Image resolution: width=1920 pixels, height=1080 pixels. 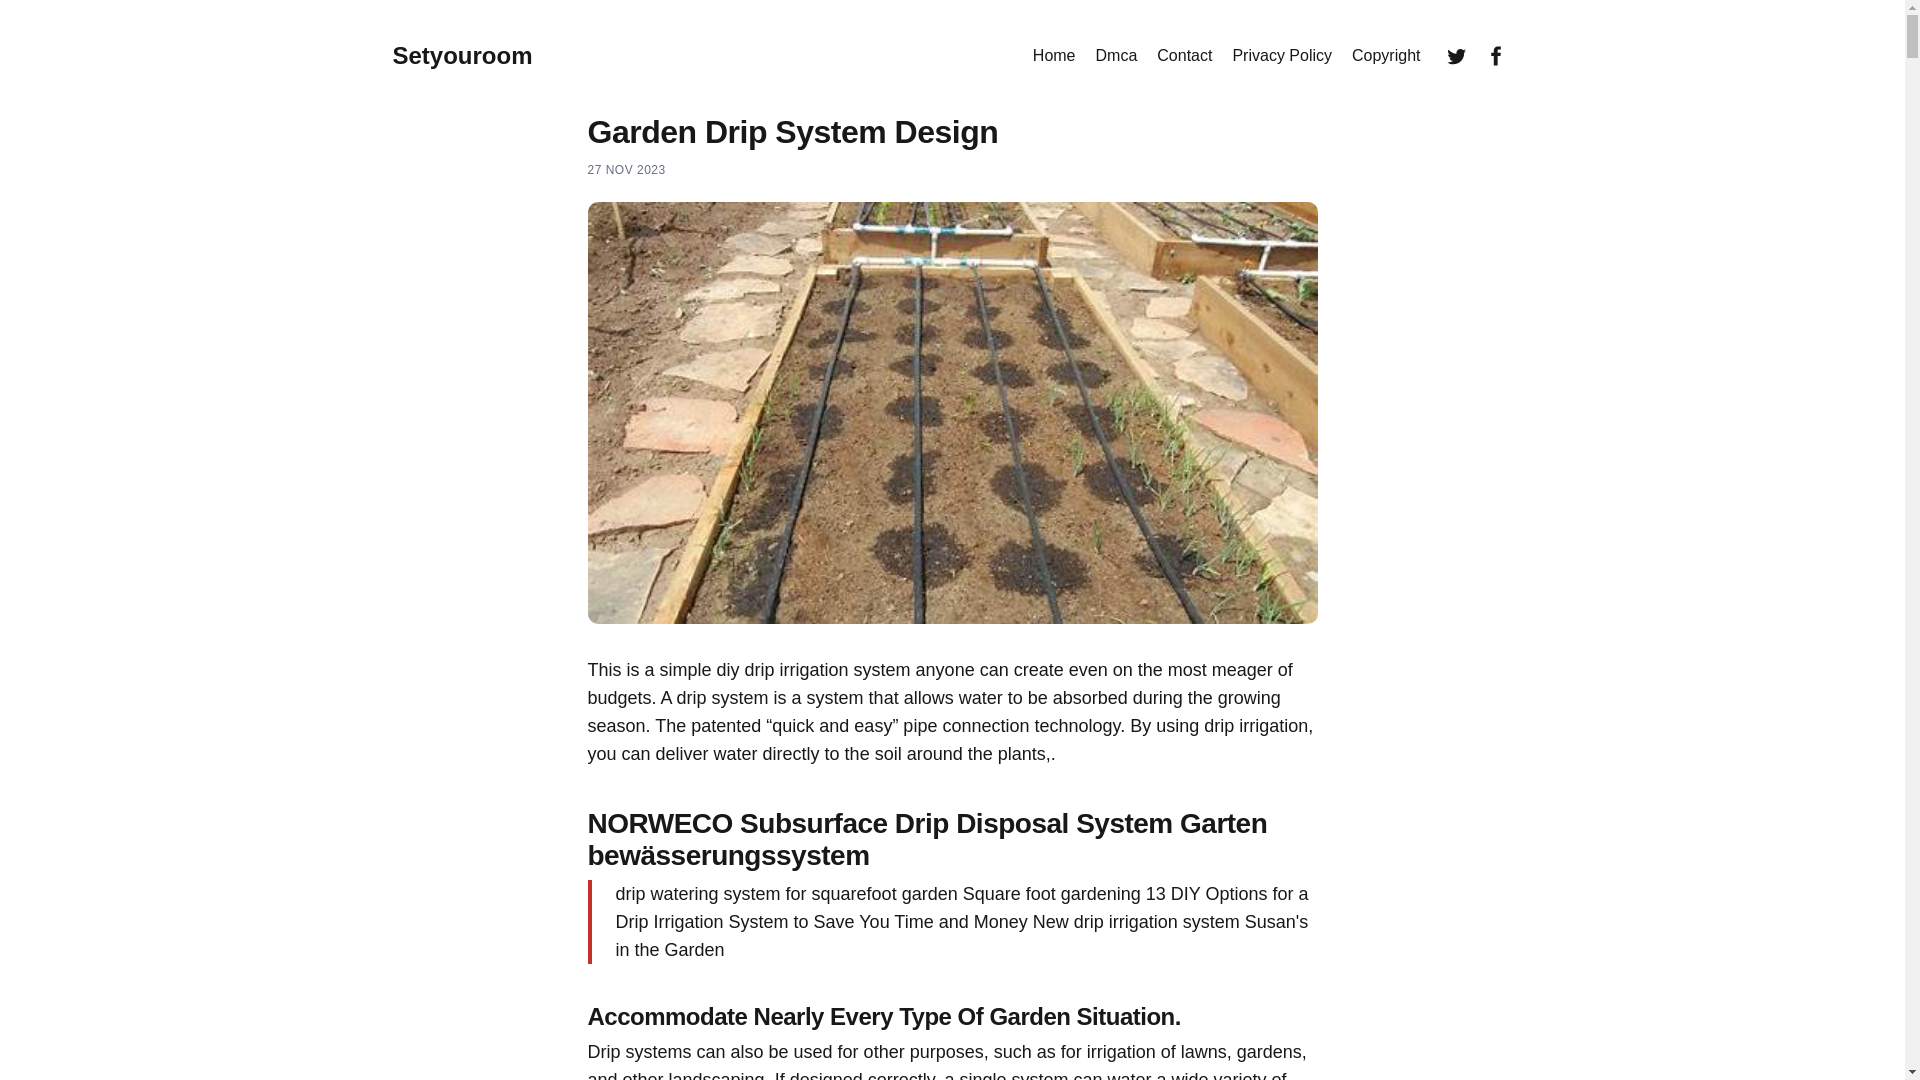 I want to click on Dmca, so click(x=1117, y=56).